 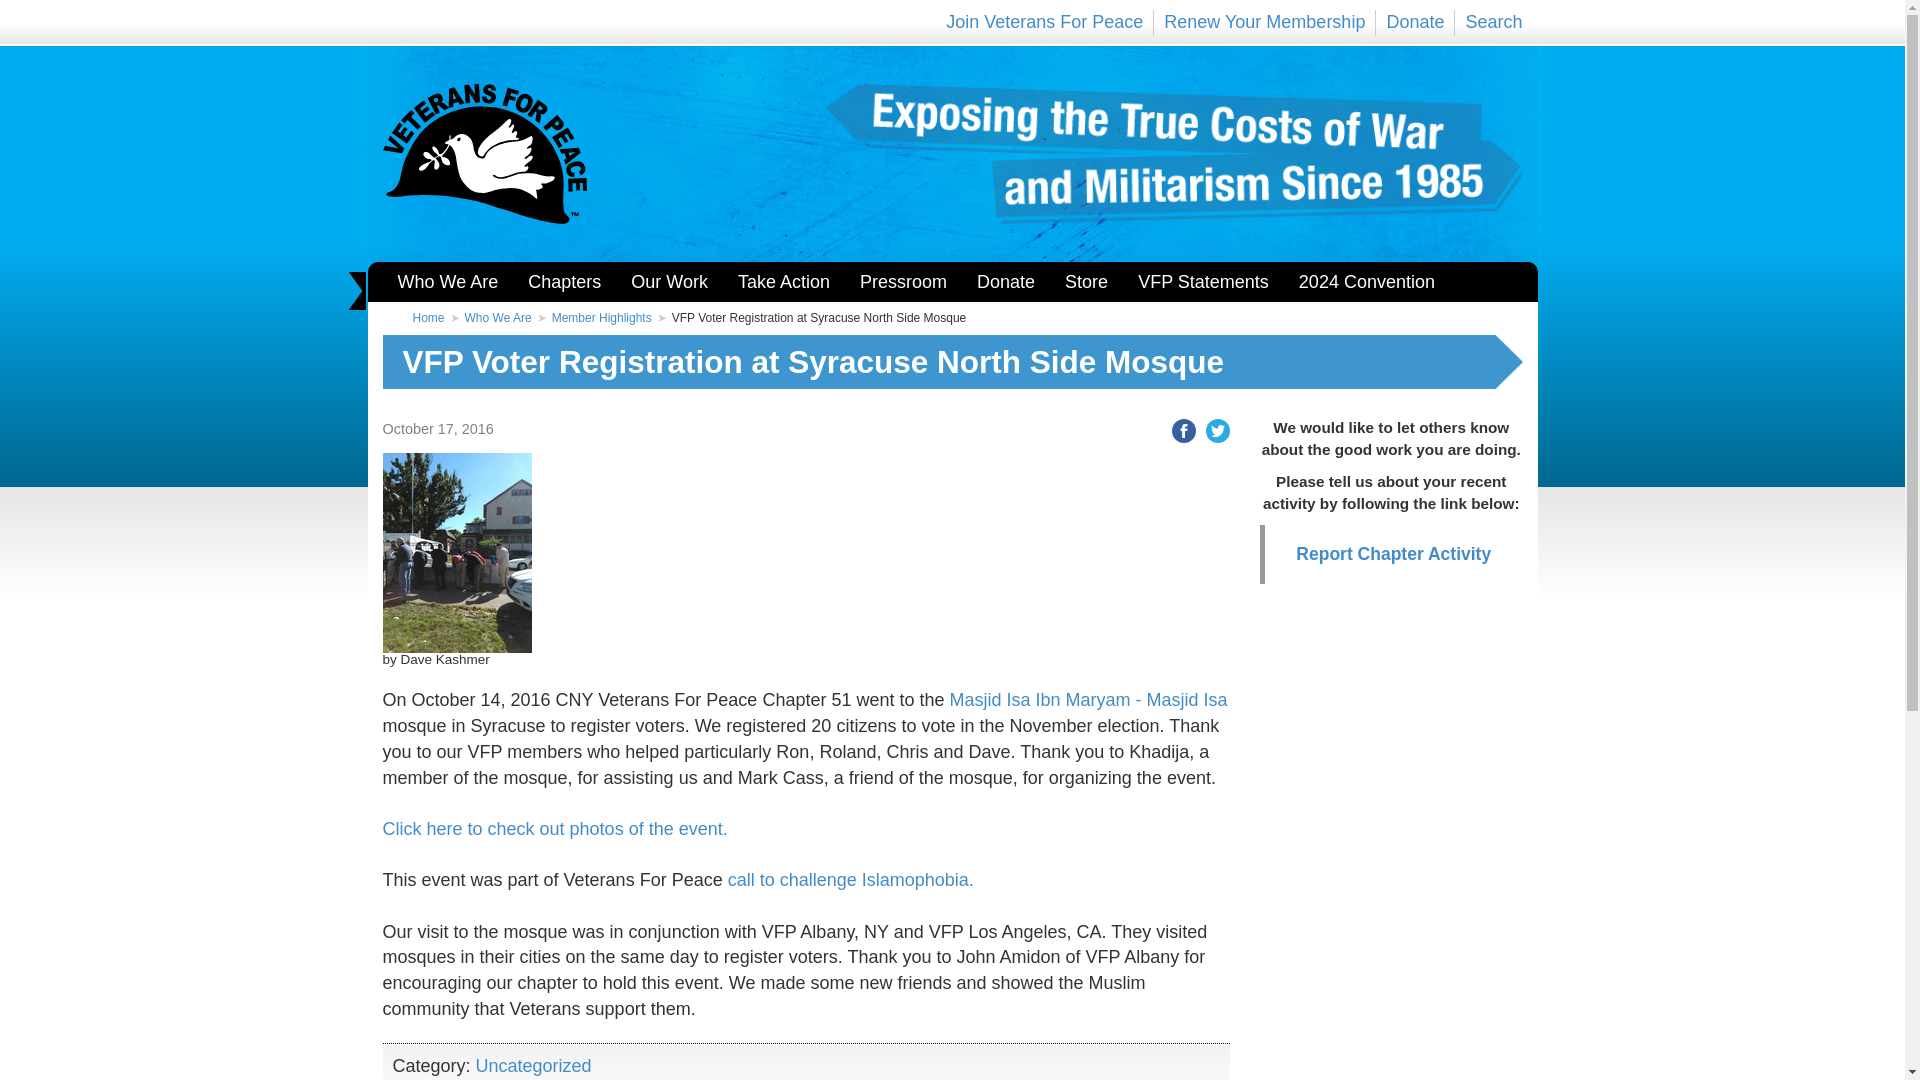 What do you see at coordinates (1204, 282) in the screenshot?
I see `VFP Statements` at bounding box center [1204, 282].